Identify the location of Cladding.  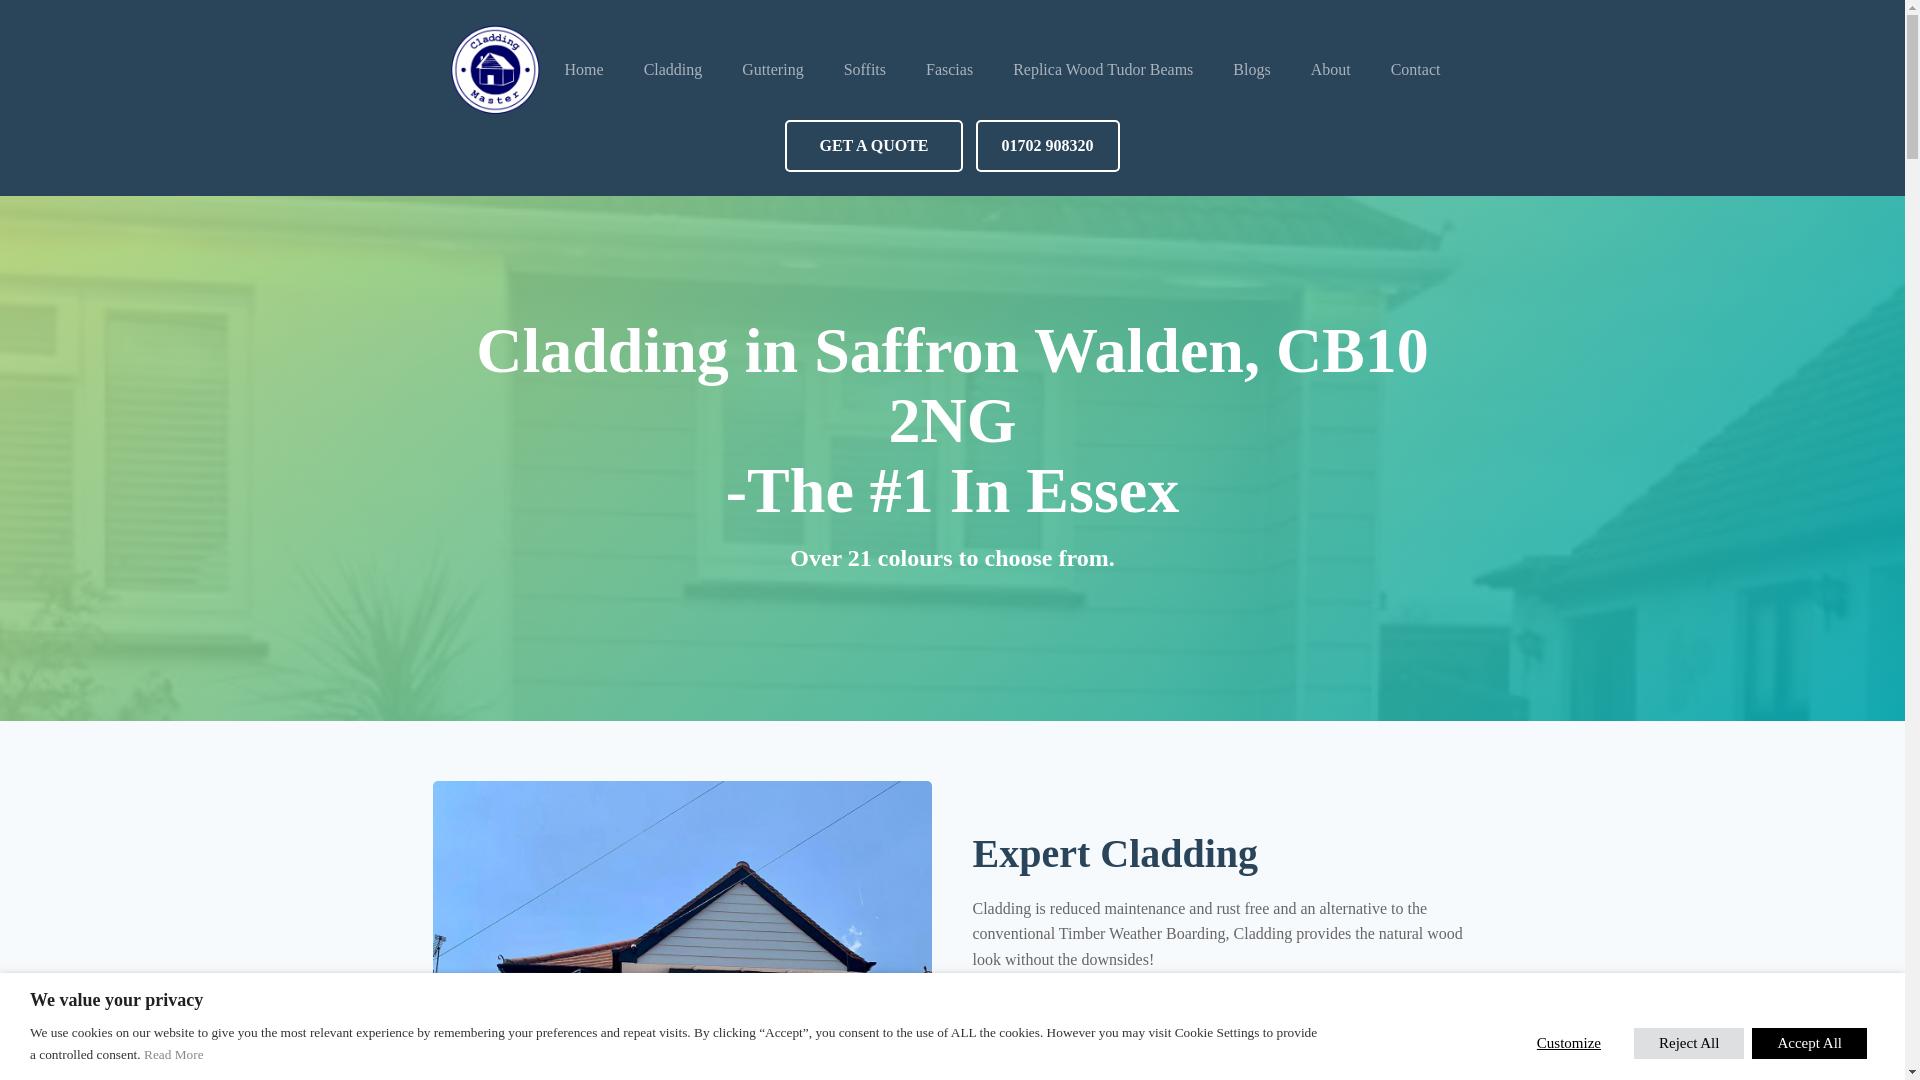
(674, 70).